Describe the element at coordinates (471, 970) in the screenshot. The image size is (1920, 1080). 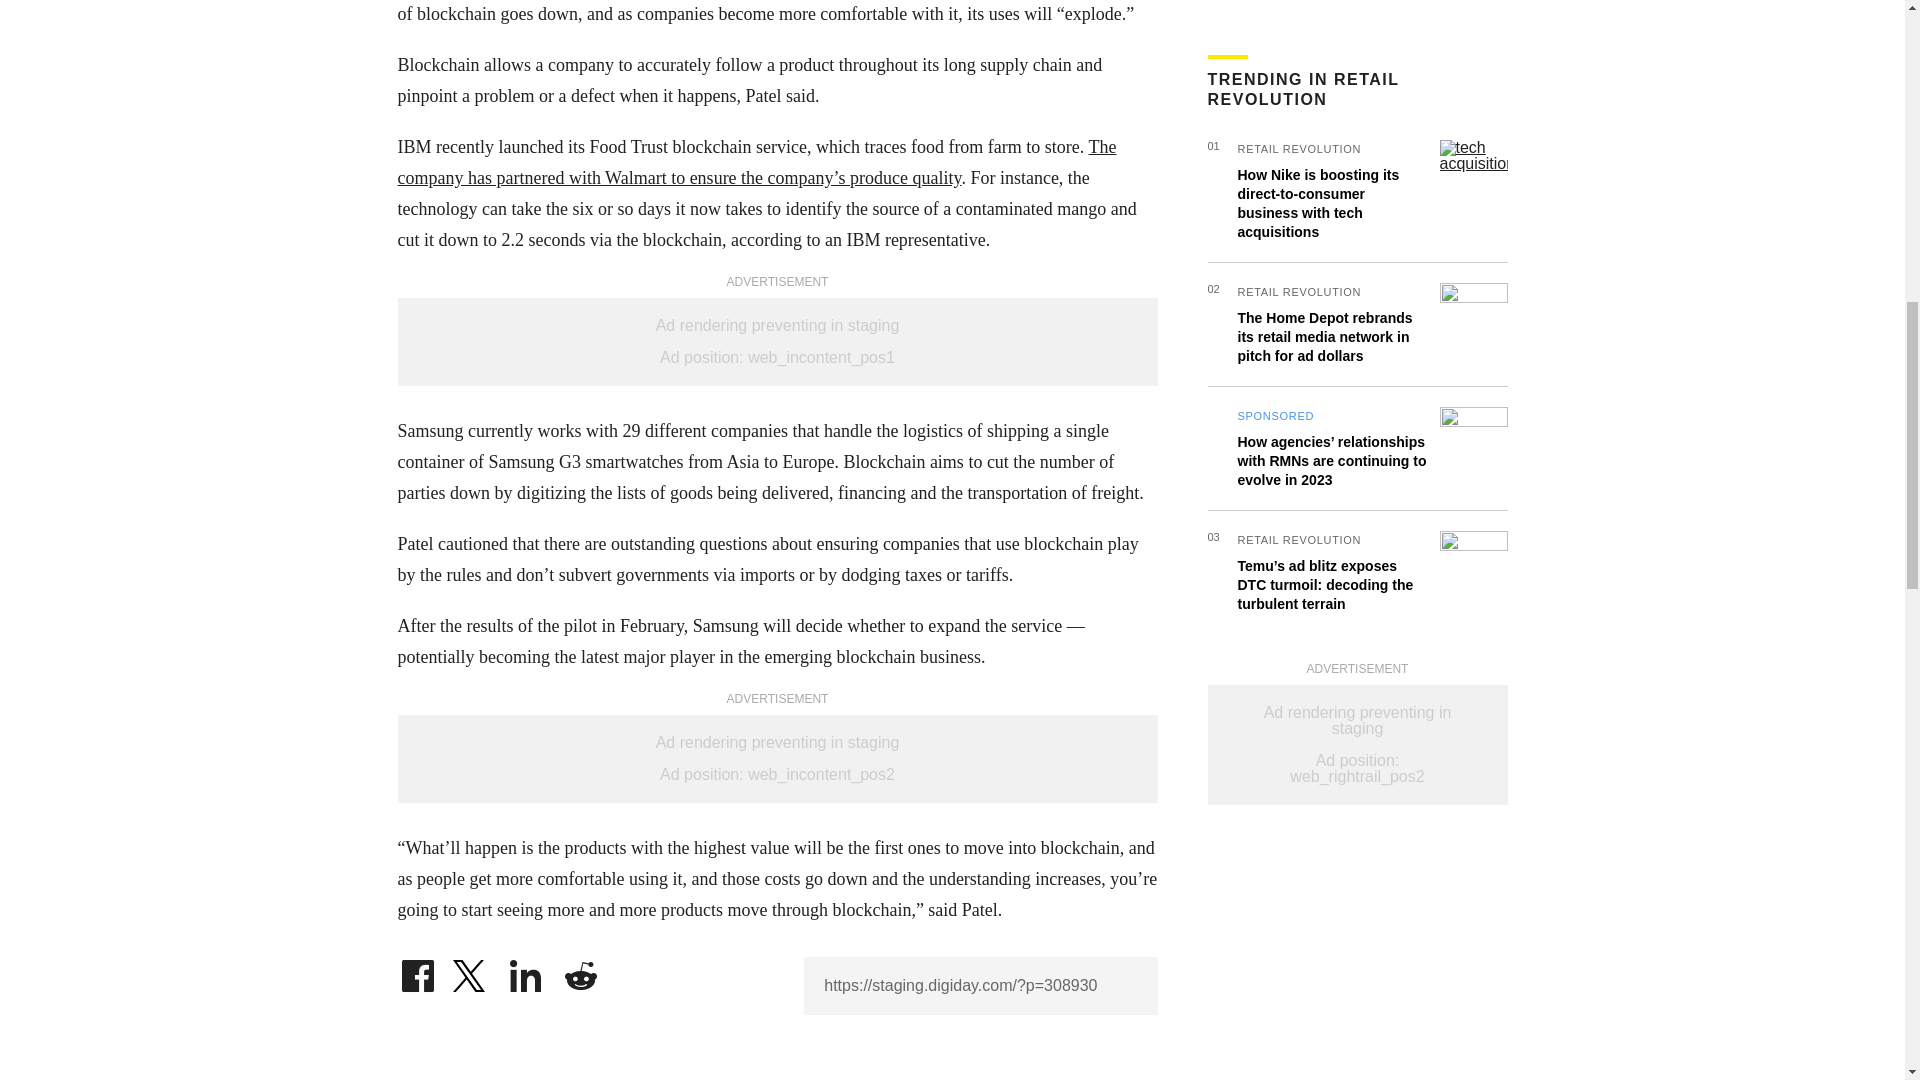
I see `Share on Twitter` at that location.